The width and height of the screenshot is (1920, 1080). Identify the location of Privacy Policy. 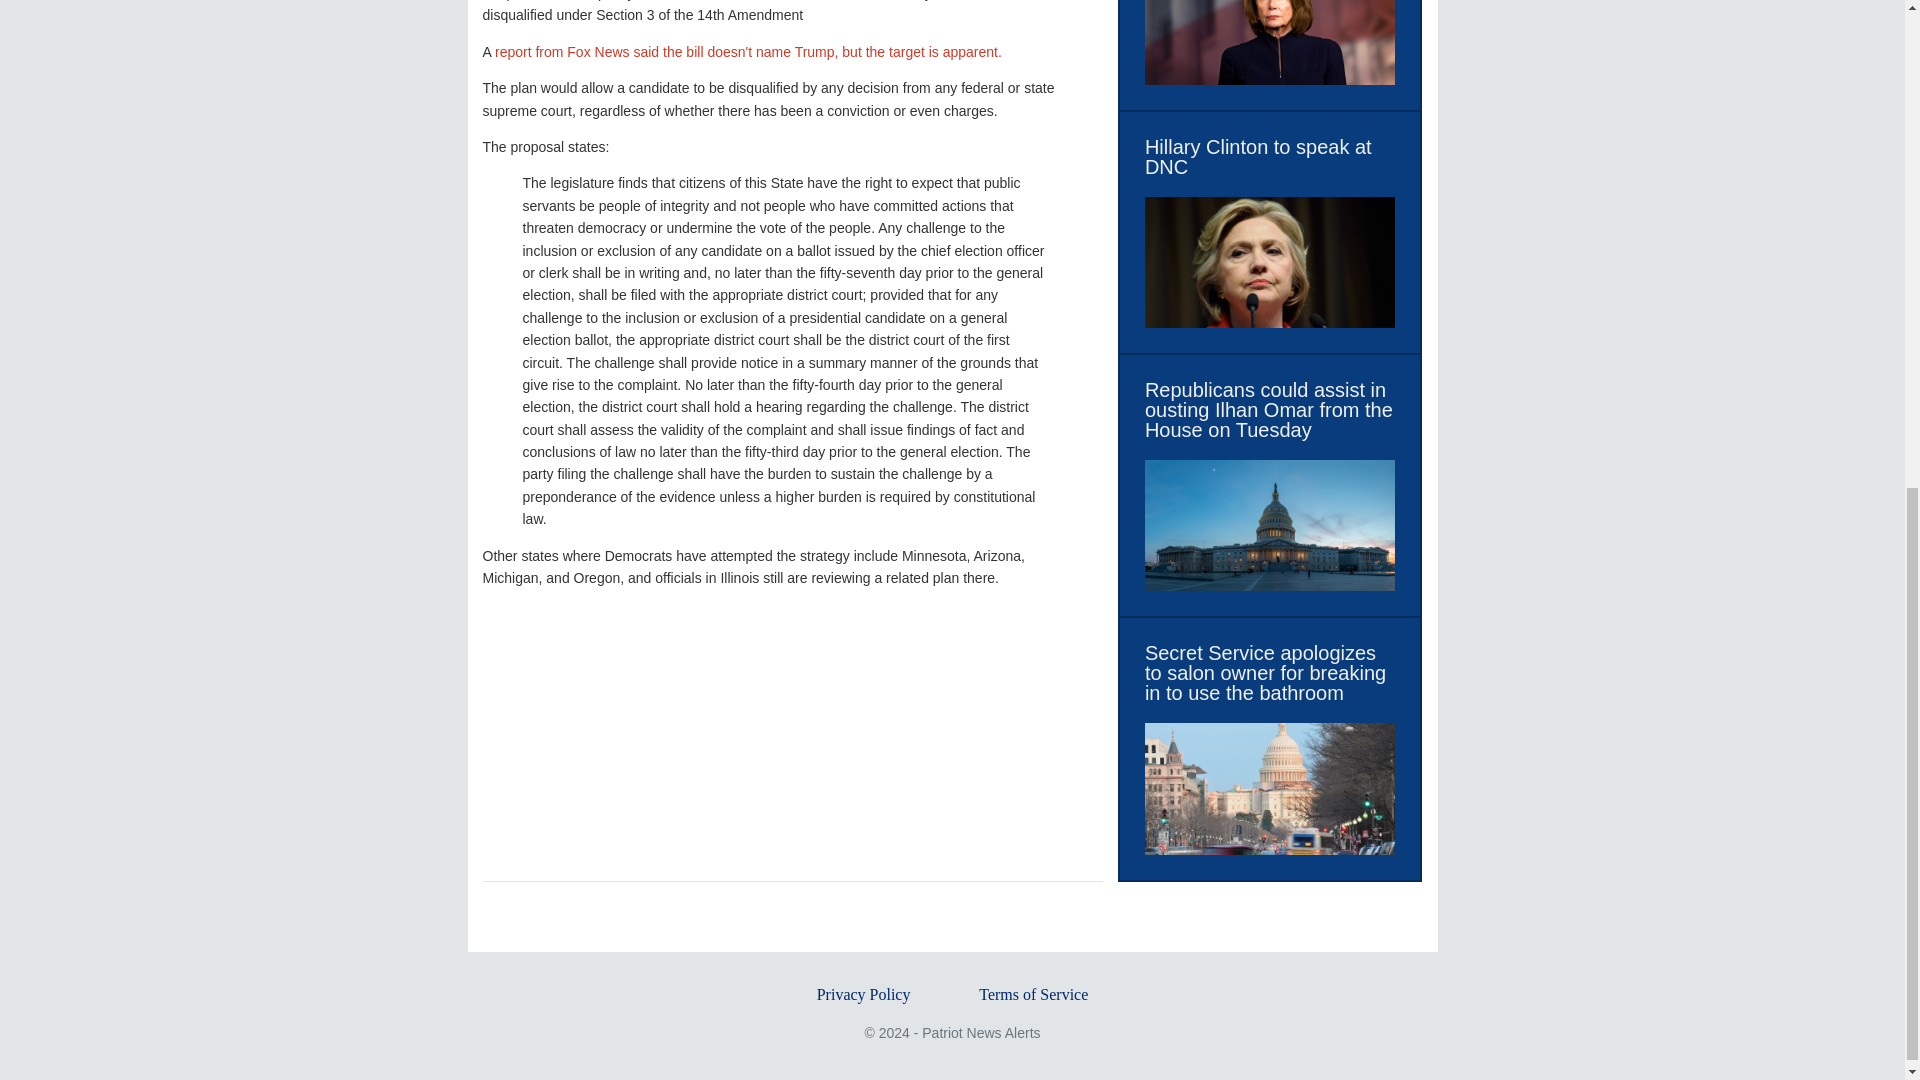
(864, 994).